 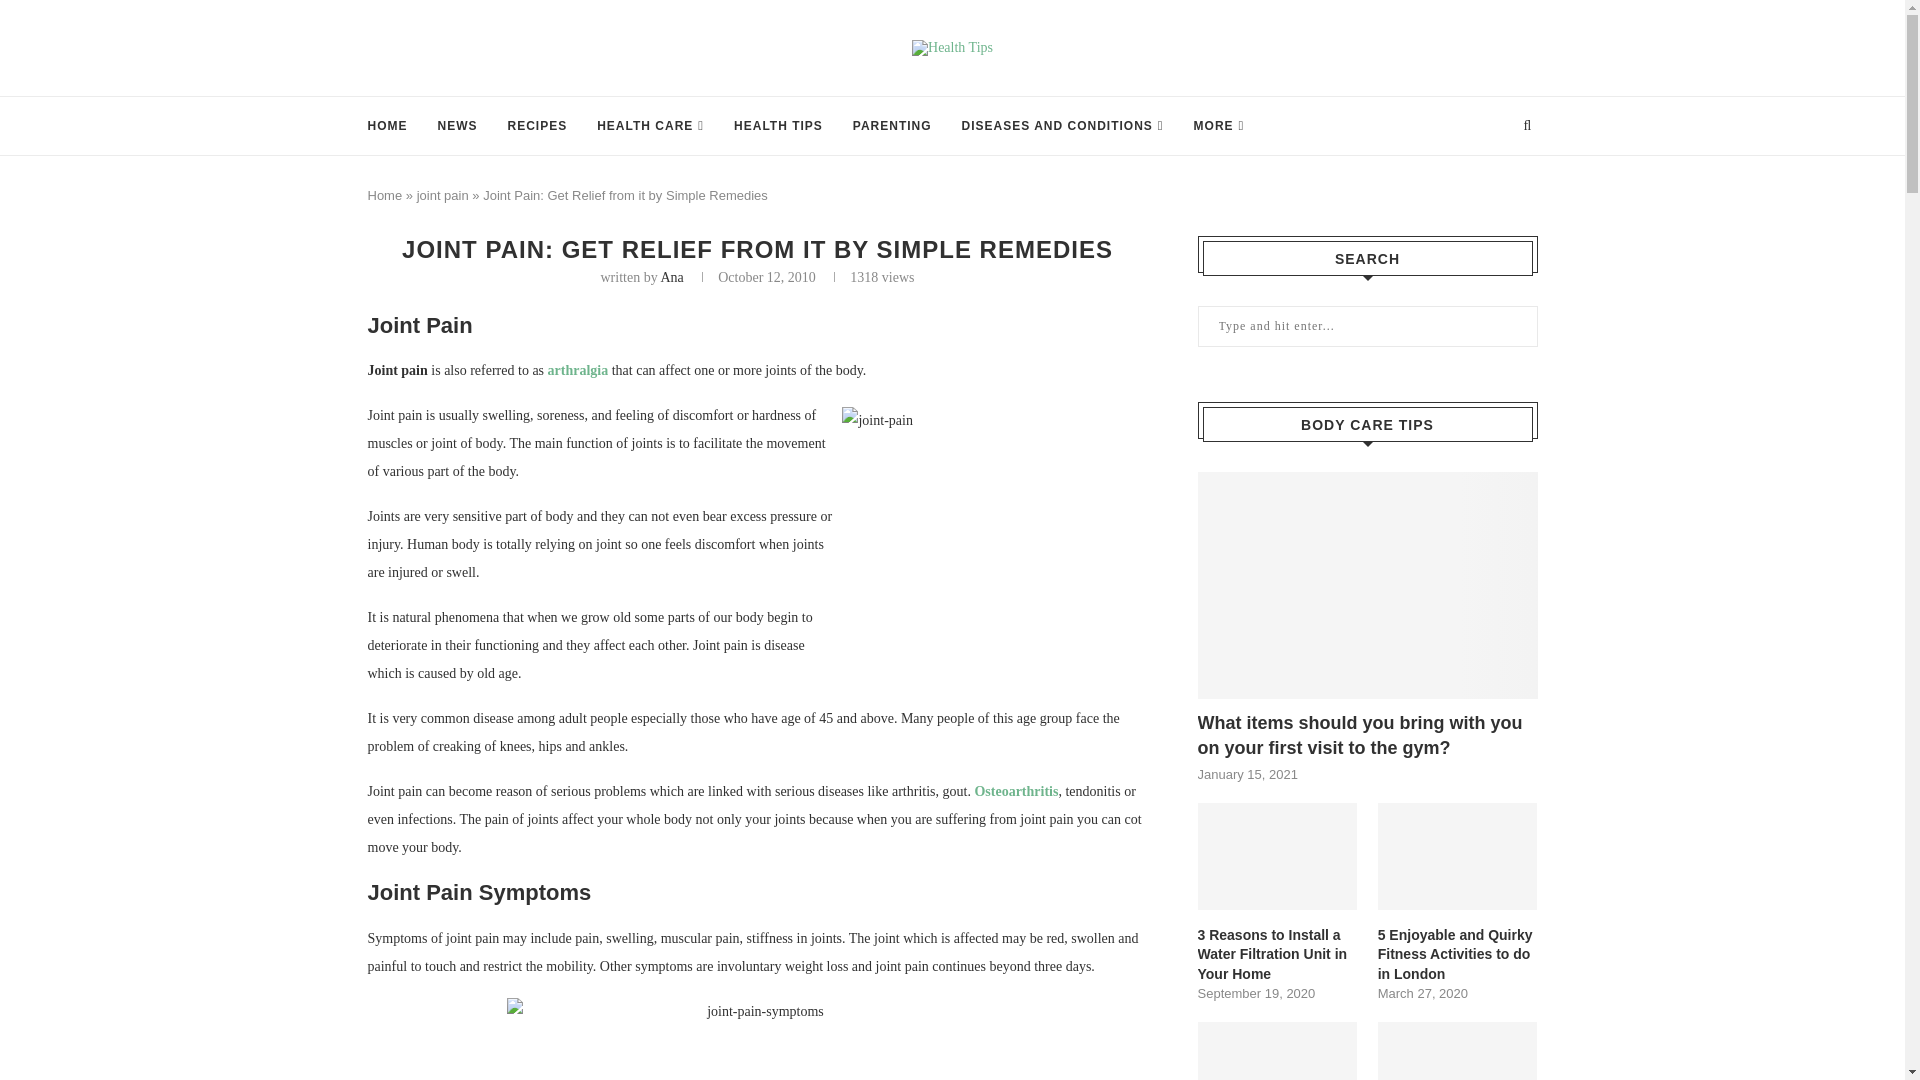 I want to click on Osteoarthritis, so click(x=1015, y=792).